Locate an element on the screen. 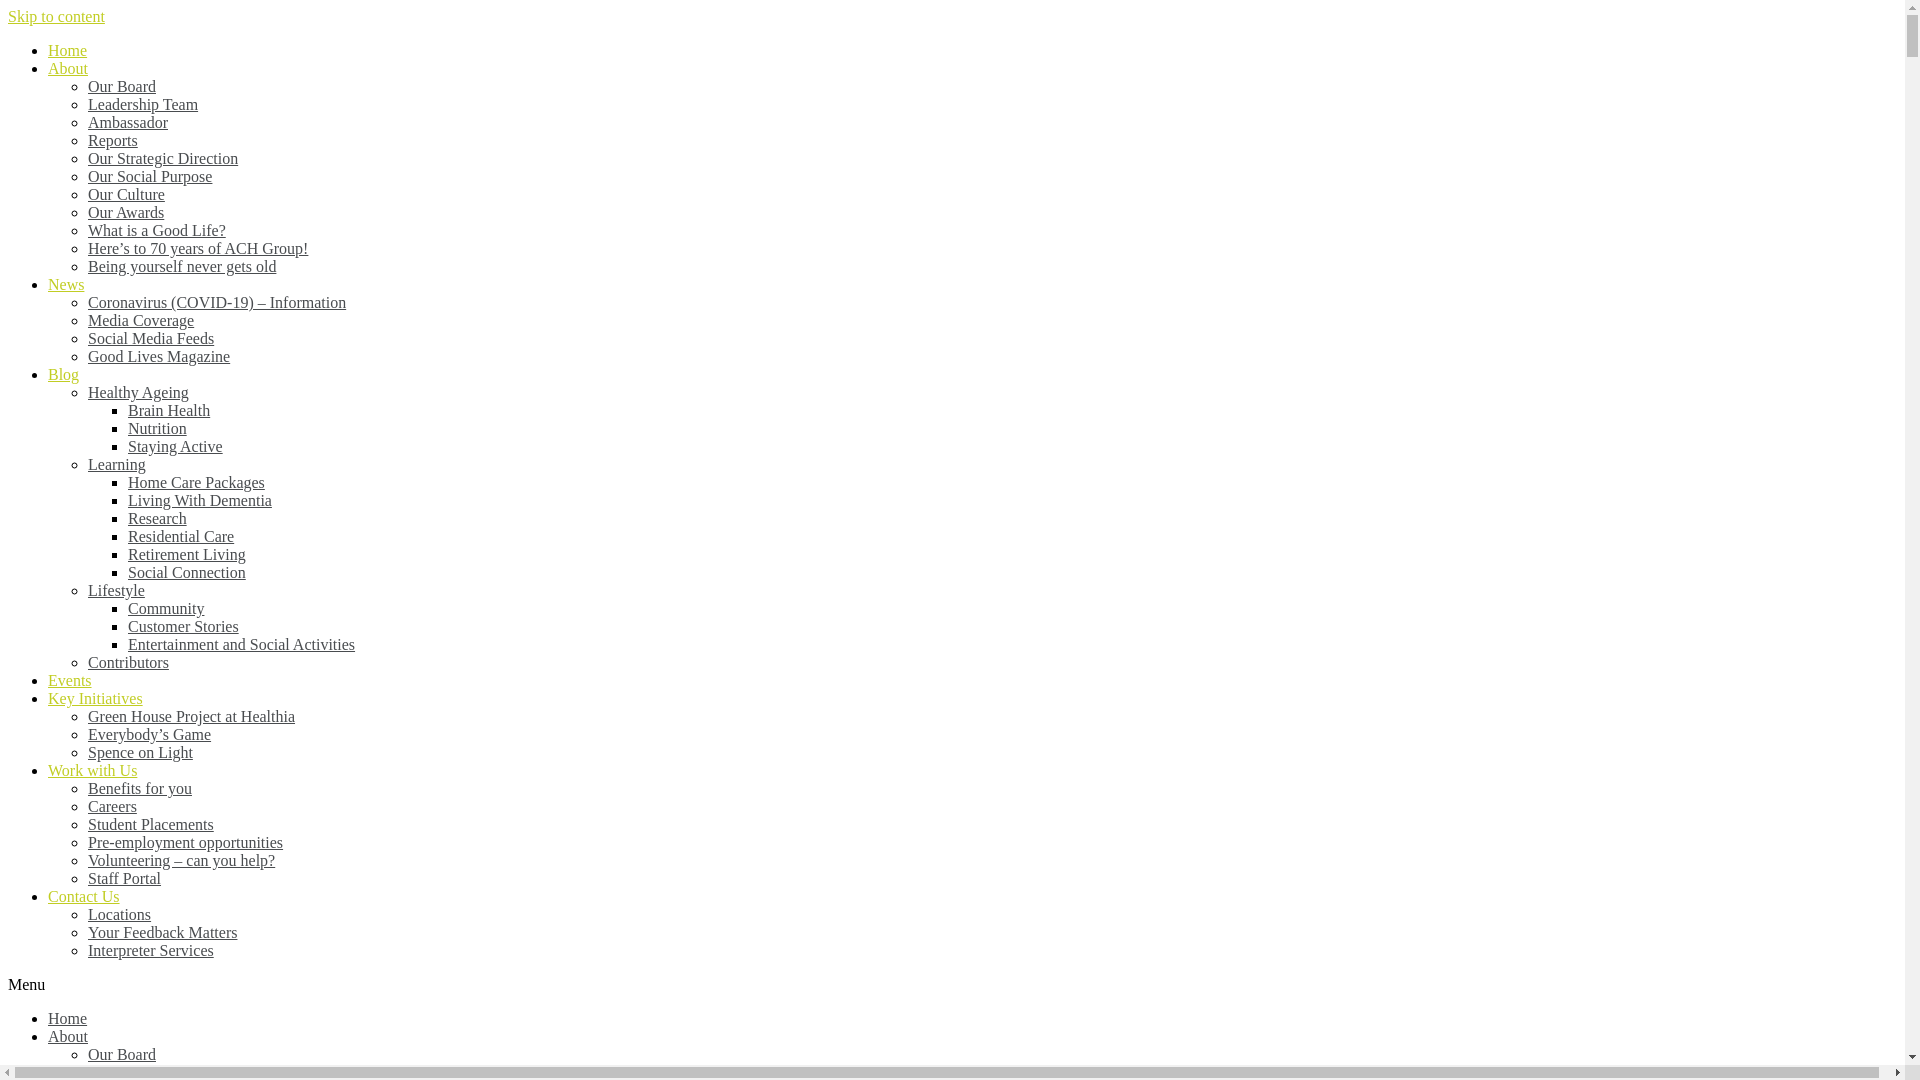 The height and width of the screenshot is (1080, 1920). Ambassador is located at coordinates (128, 122).